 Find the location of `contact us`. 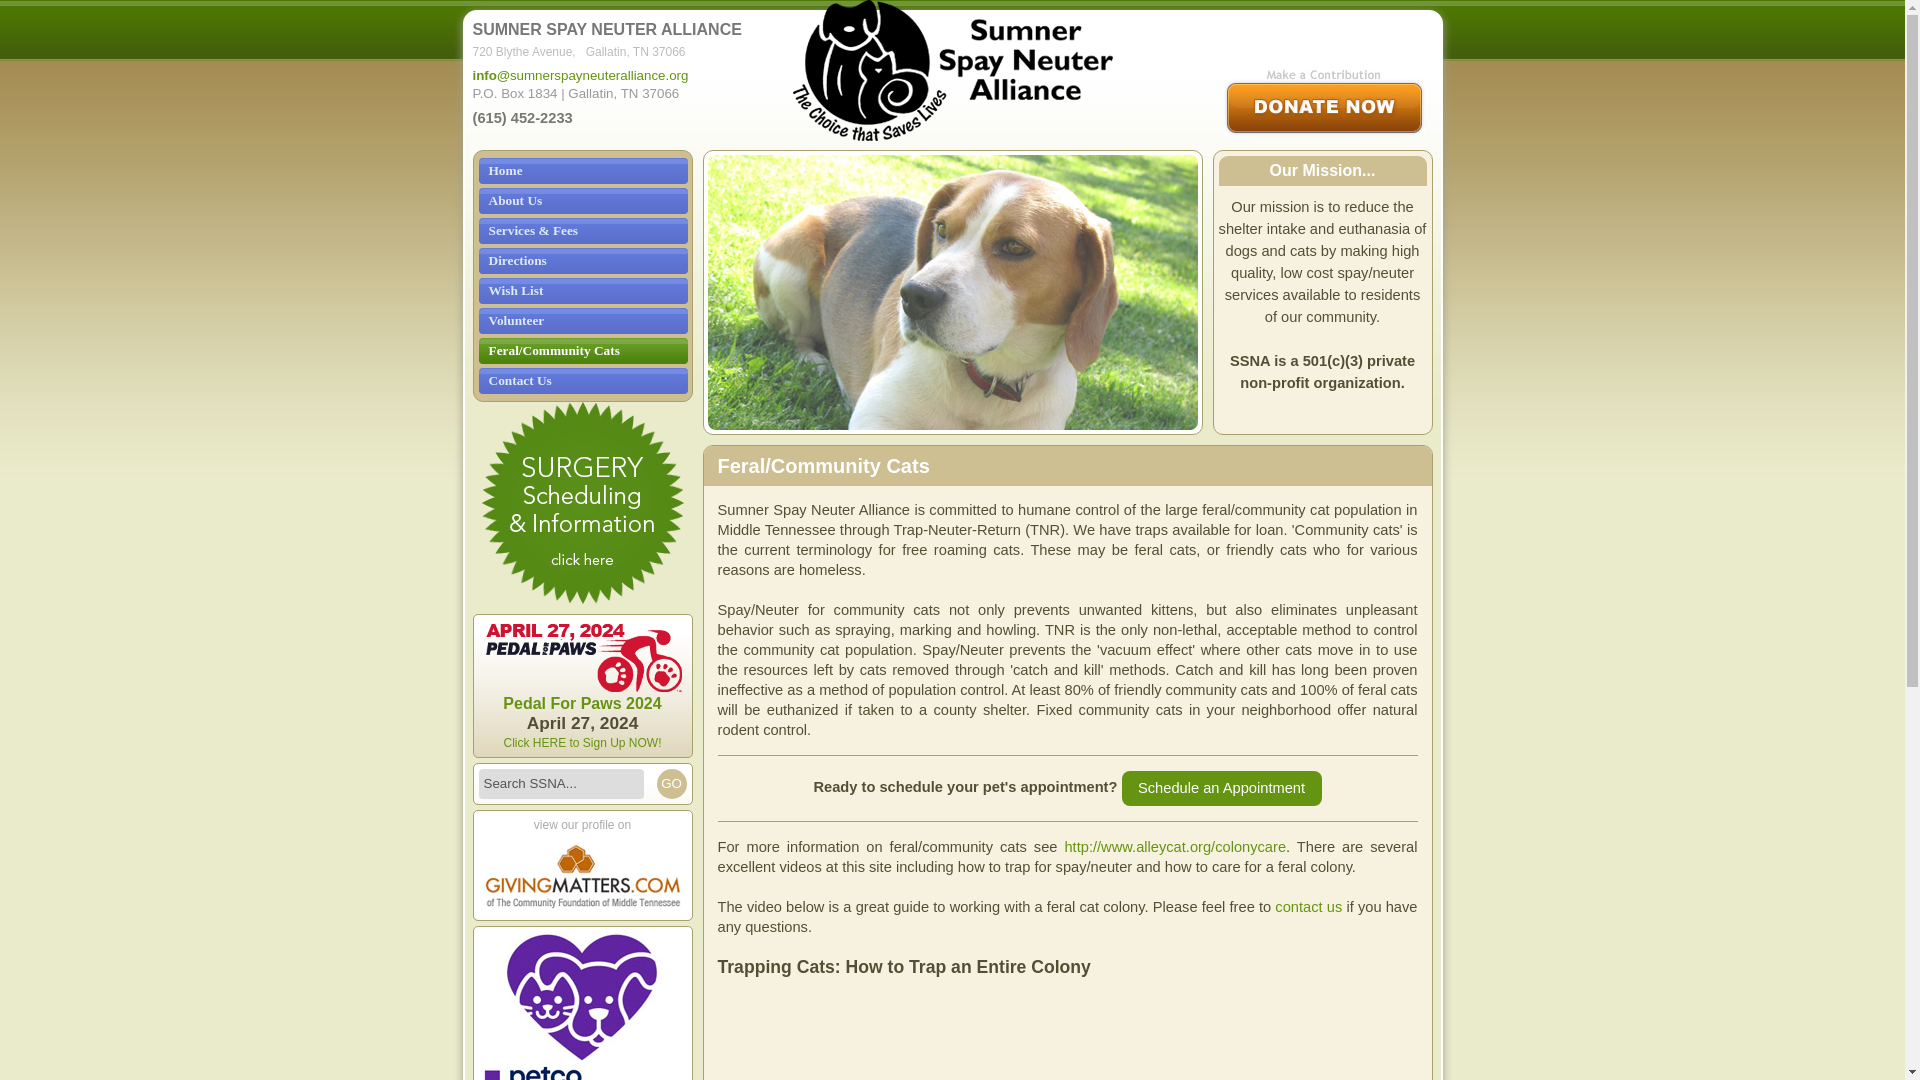

contact us is located at coordinates (1308, 906).